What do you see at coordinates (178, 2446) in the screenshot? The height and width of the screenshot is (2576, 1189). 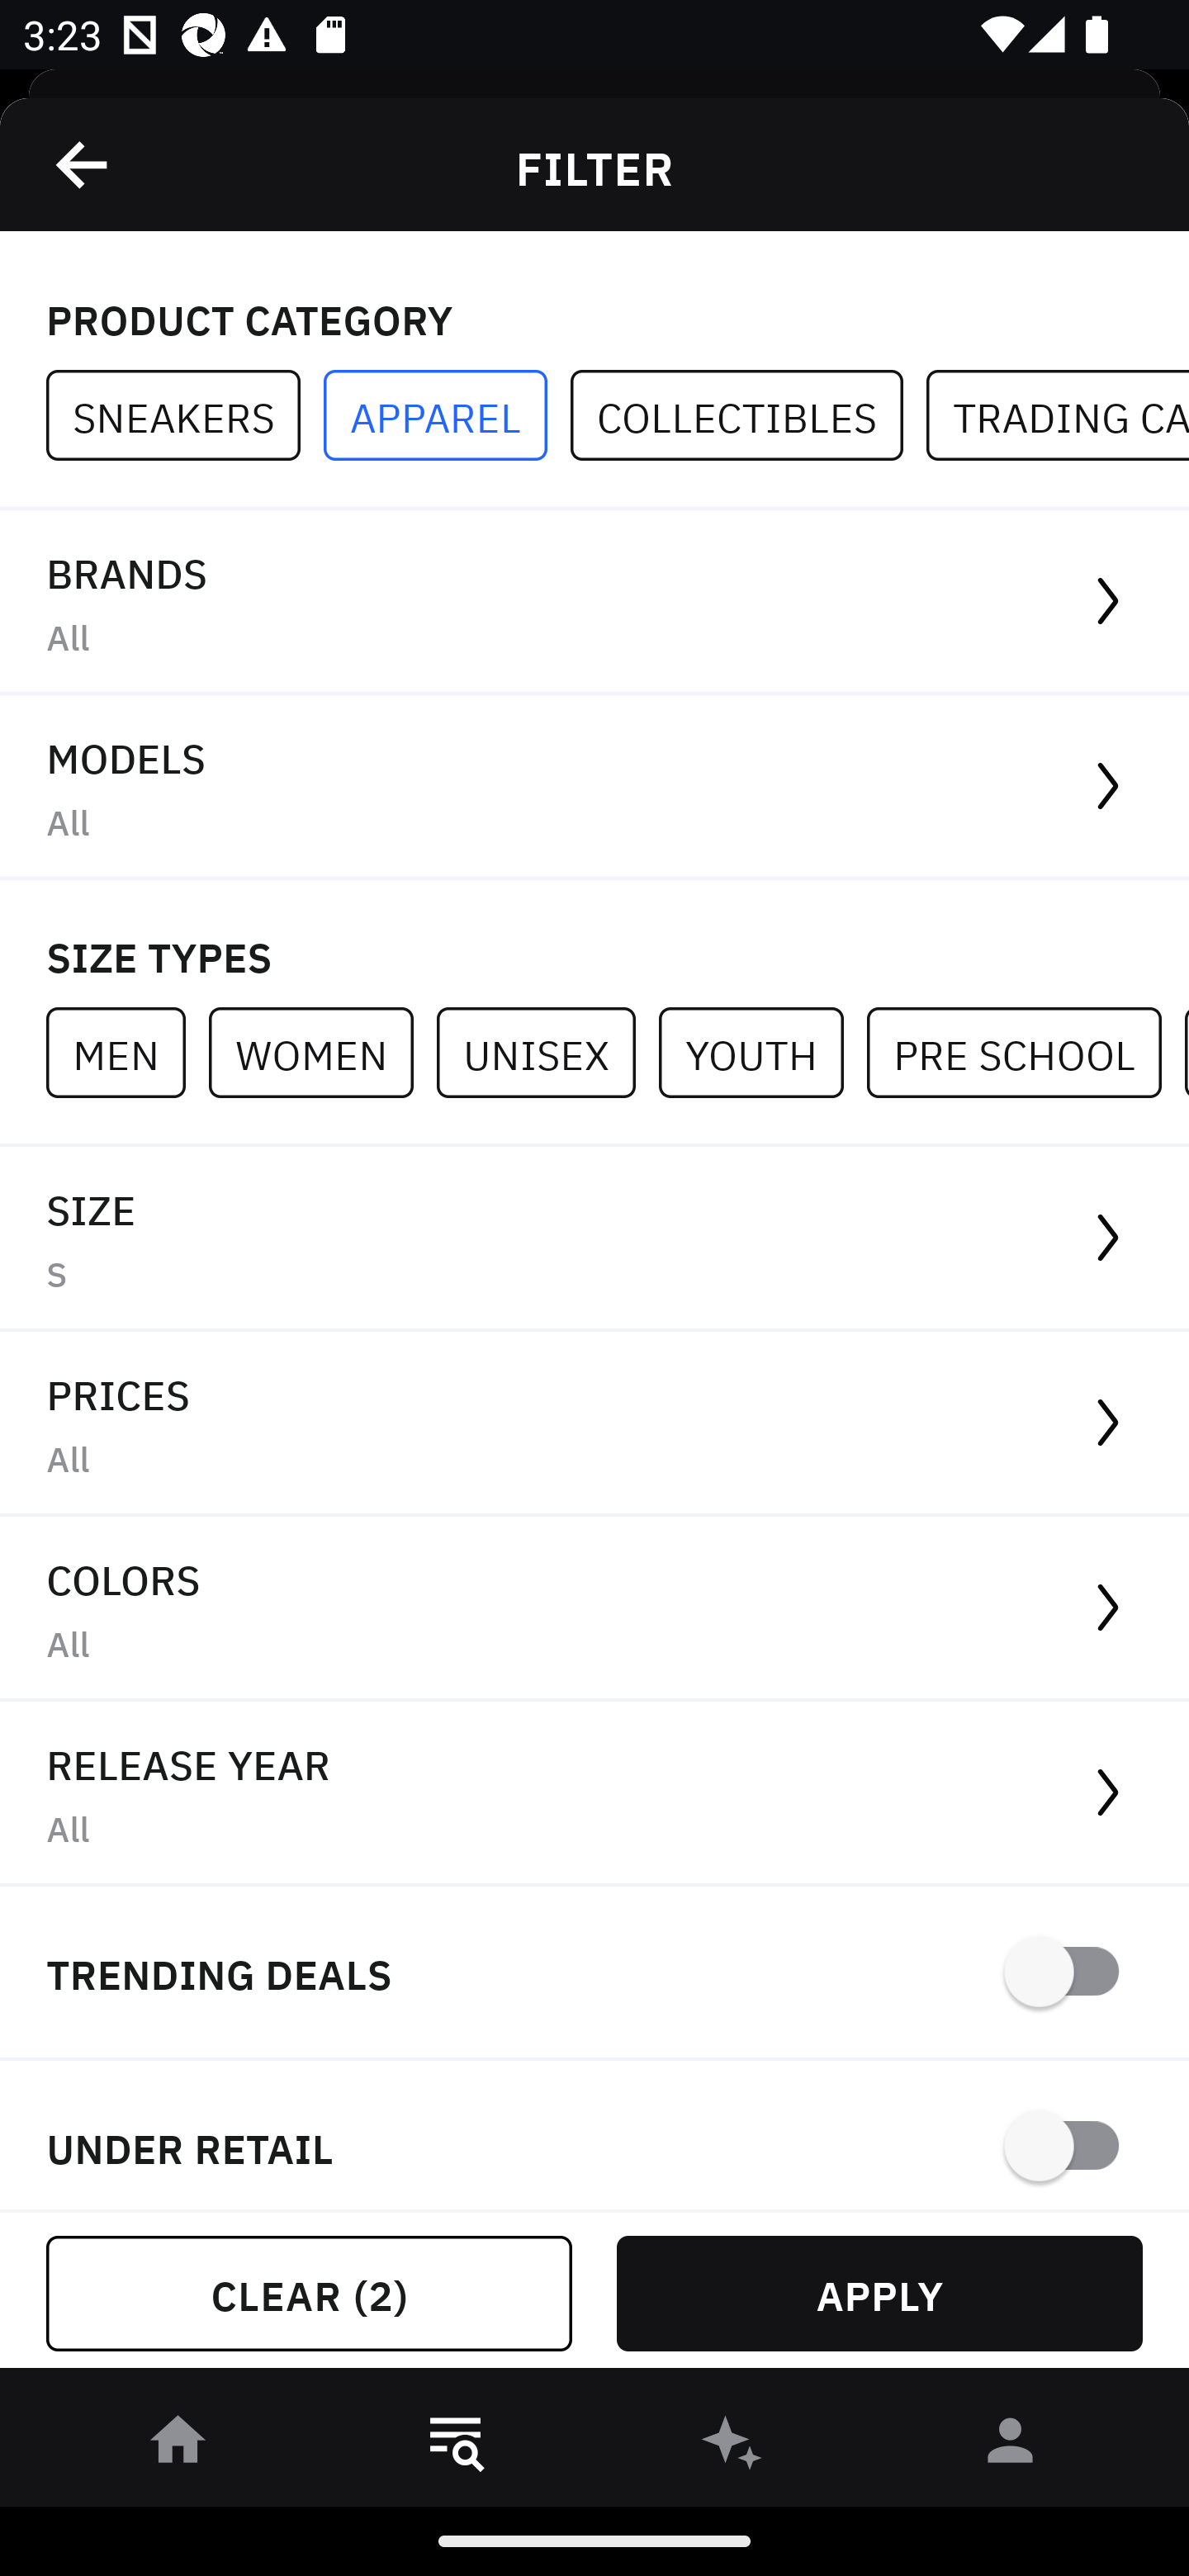 I see `󰋜` at bounding box center [178, 2446].